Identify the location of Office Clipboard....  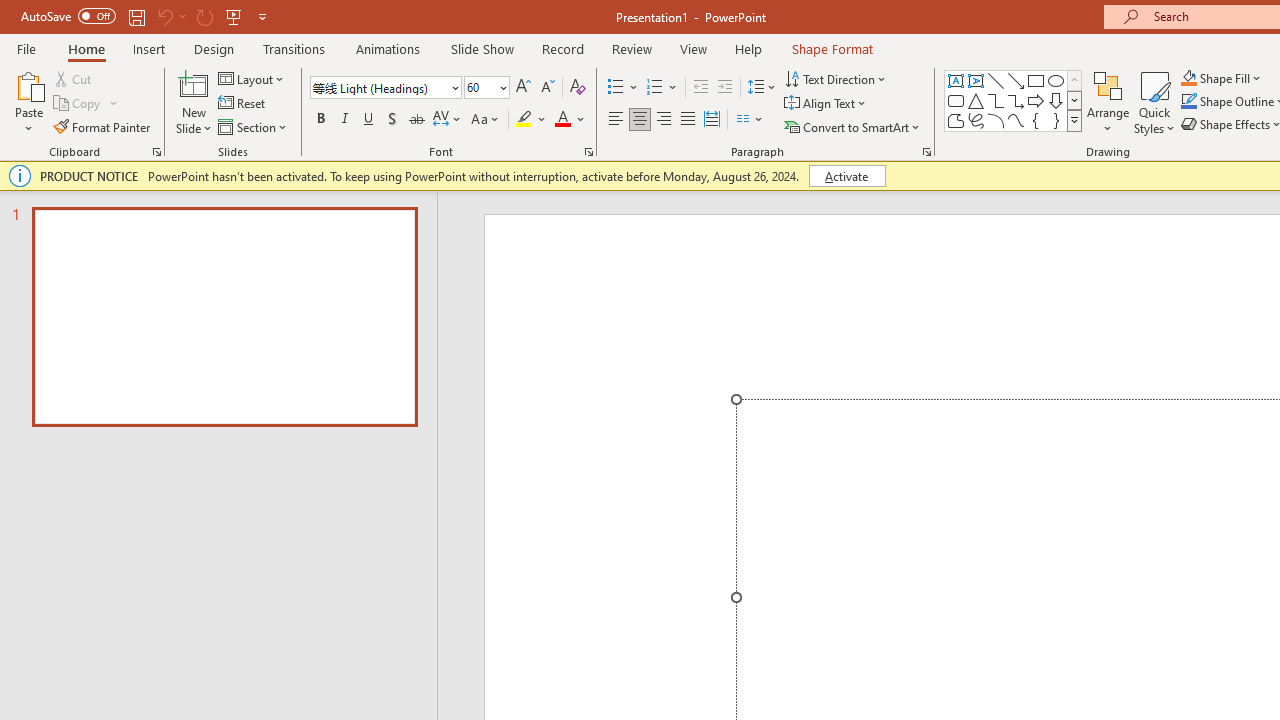
(156, 152).